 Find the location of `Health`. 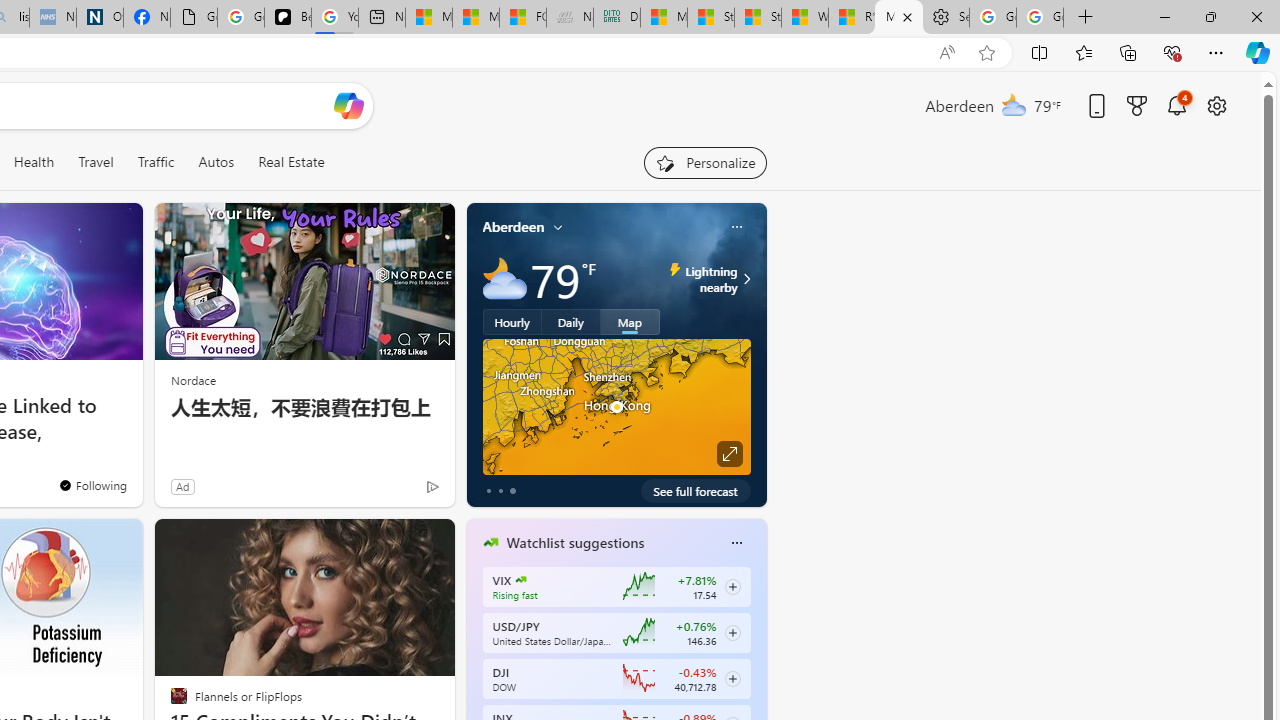

Health is located at coordinates (34, 162).